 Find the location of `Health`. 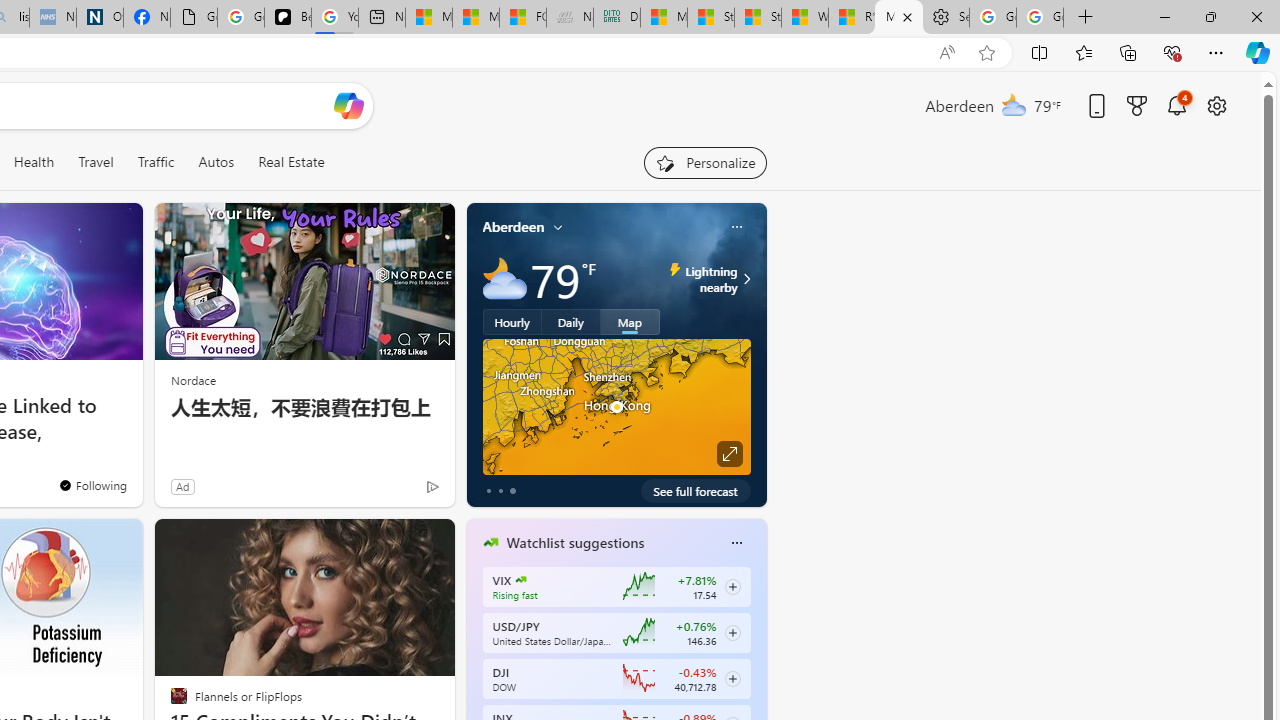

Health is located at coordinates (34, 162).